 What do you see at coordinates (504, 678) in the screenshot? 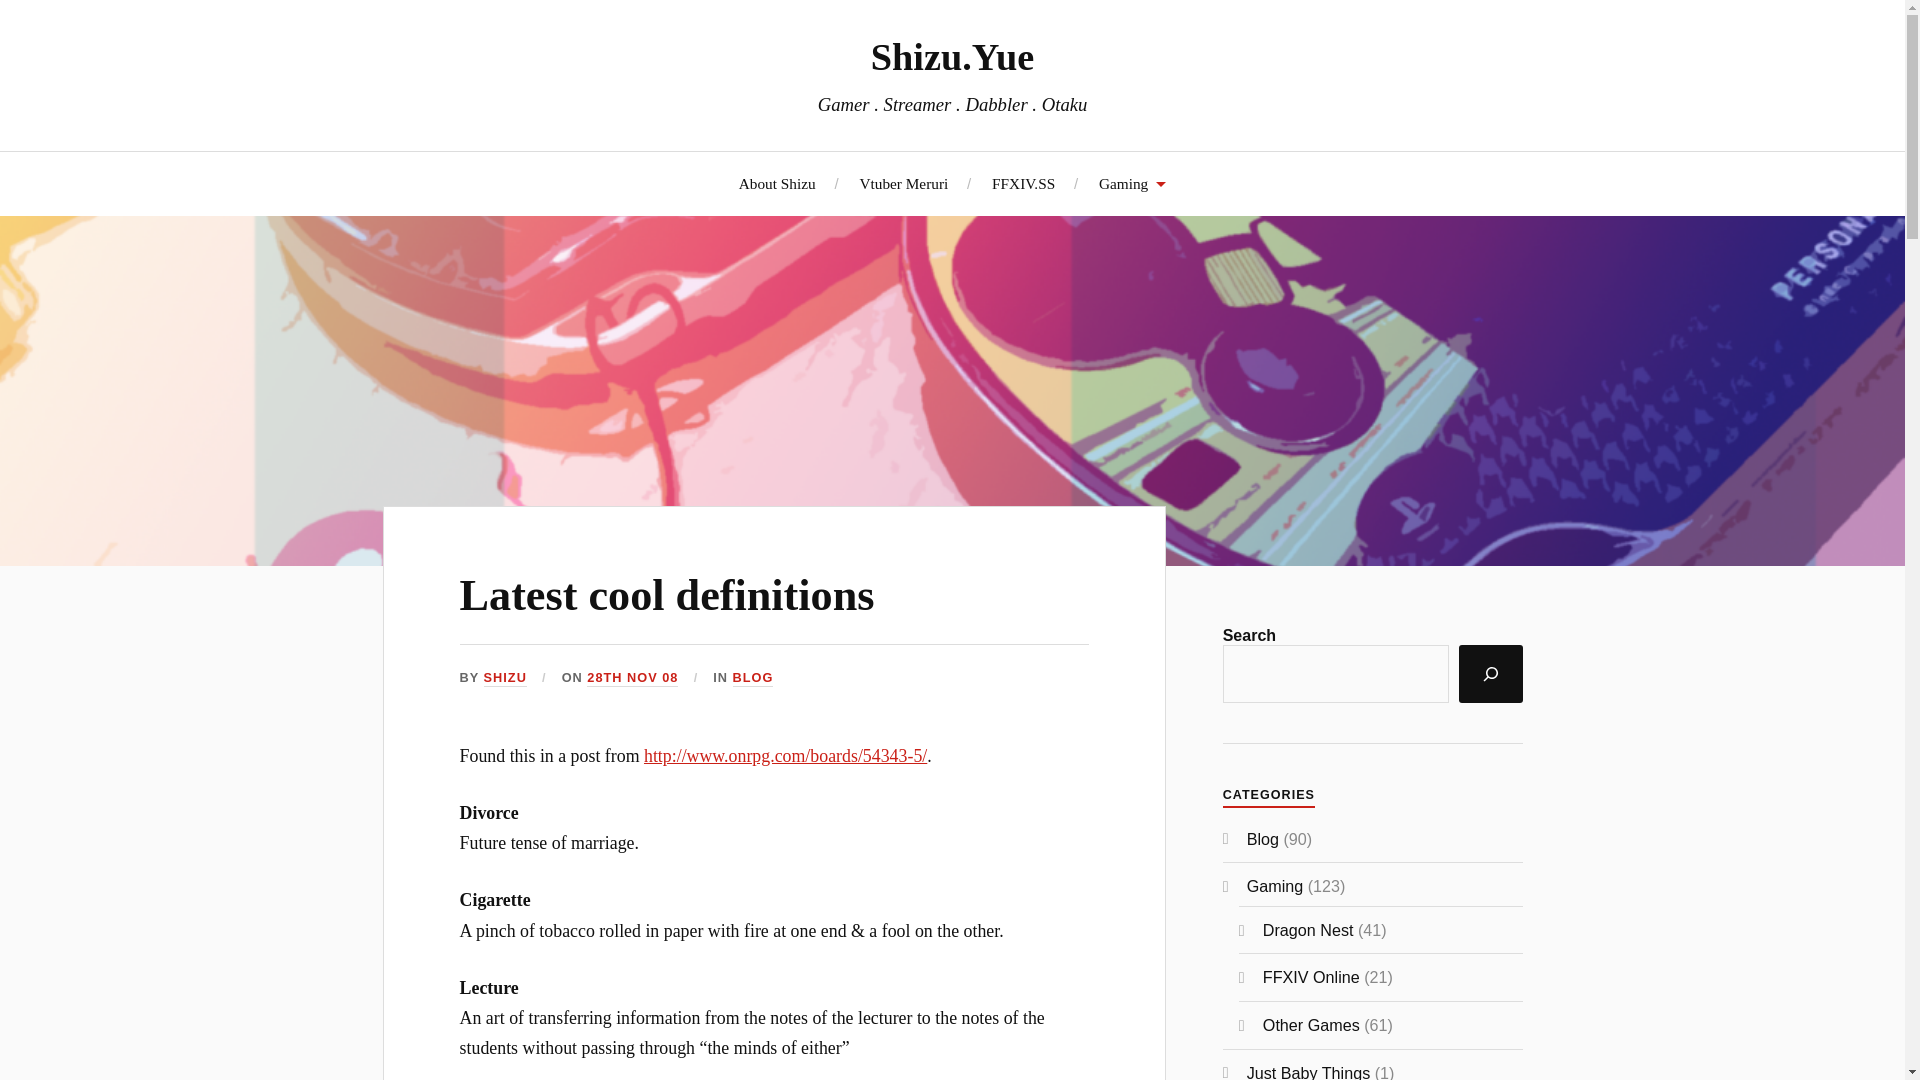
I see `SHIZU` at bounding box center [504, 678].